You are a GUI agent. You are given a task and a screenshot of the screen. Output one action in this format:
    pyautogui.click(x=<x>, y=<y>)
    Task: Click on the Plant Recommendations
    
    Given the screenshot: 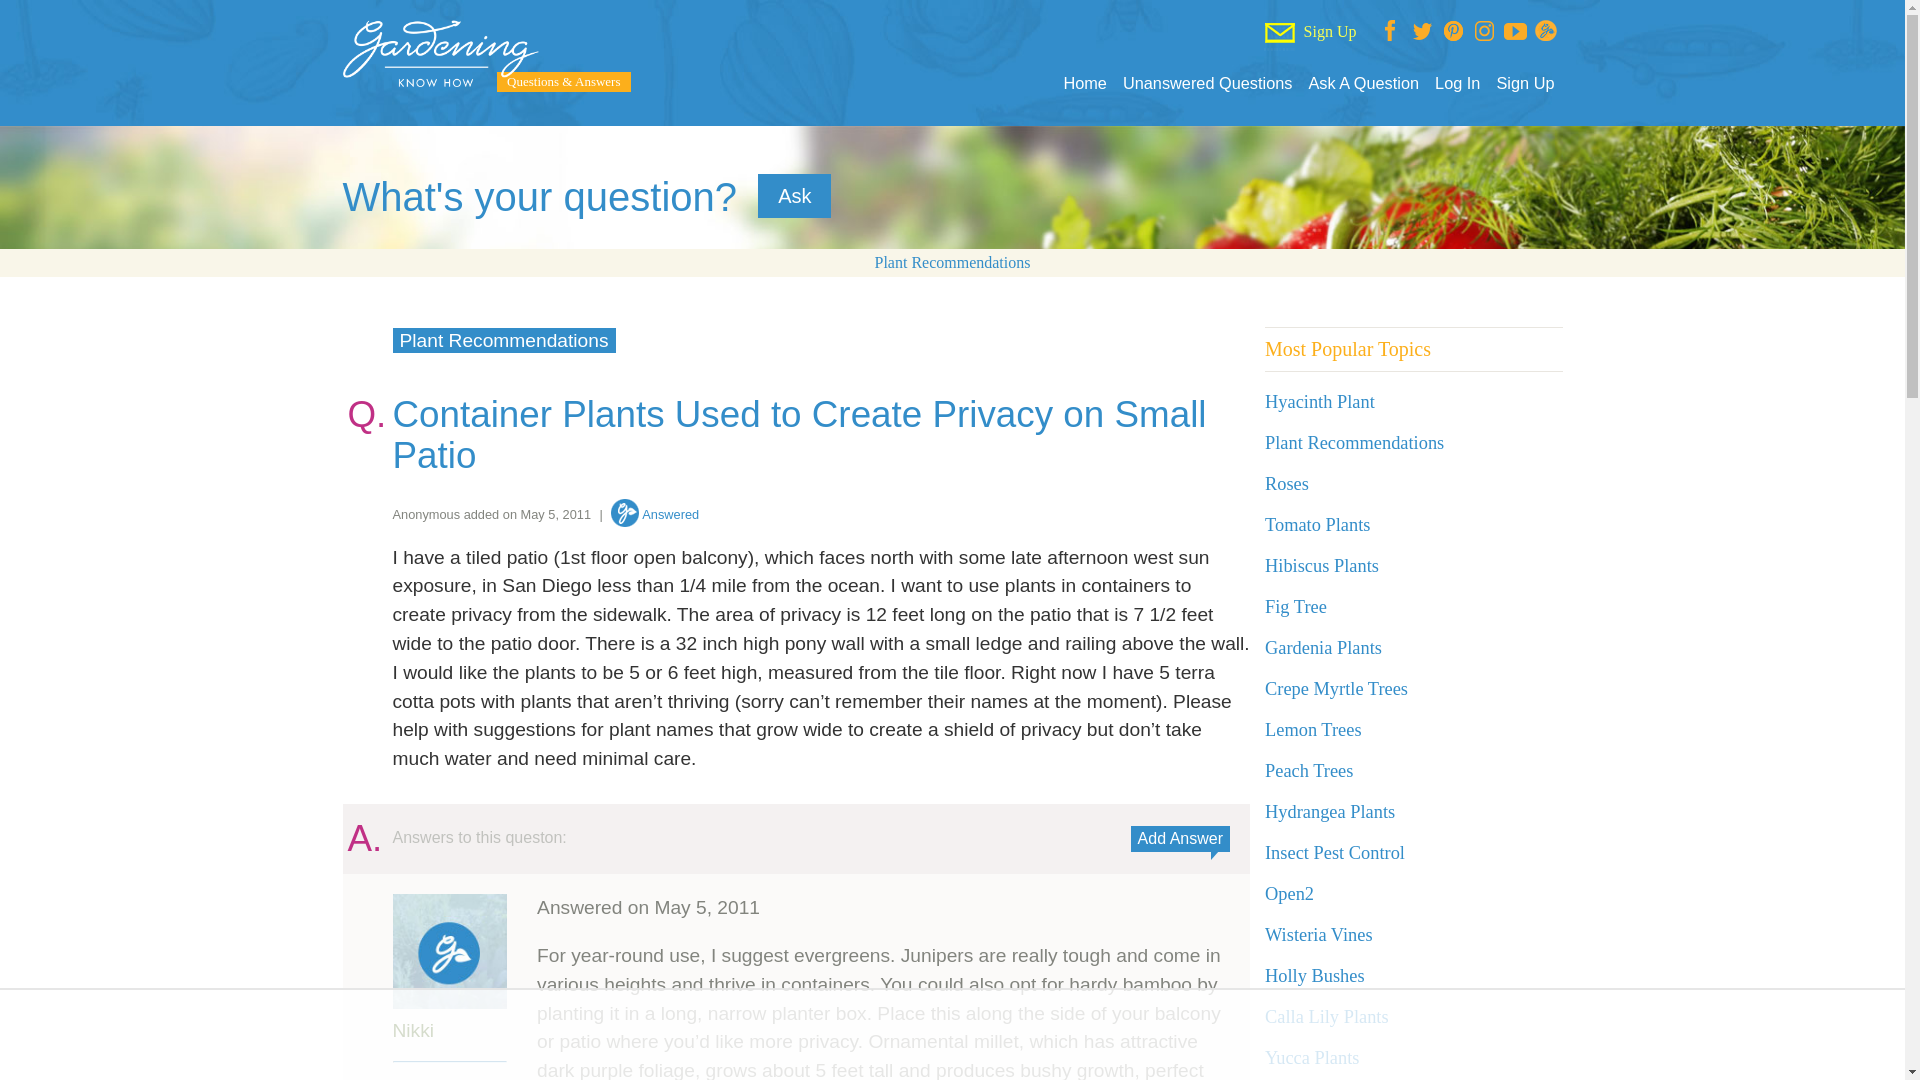 What is the action you would take?
    pyautogui.click(x=1354, y=442)
    